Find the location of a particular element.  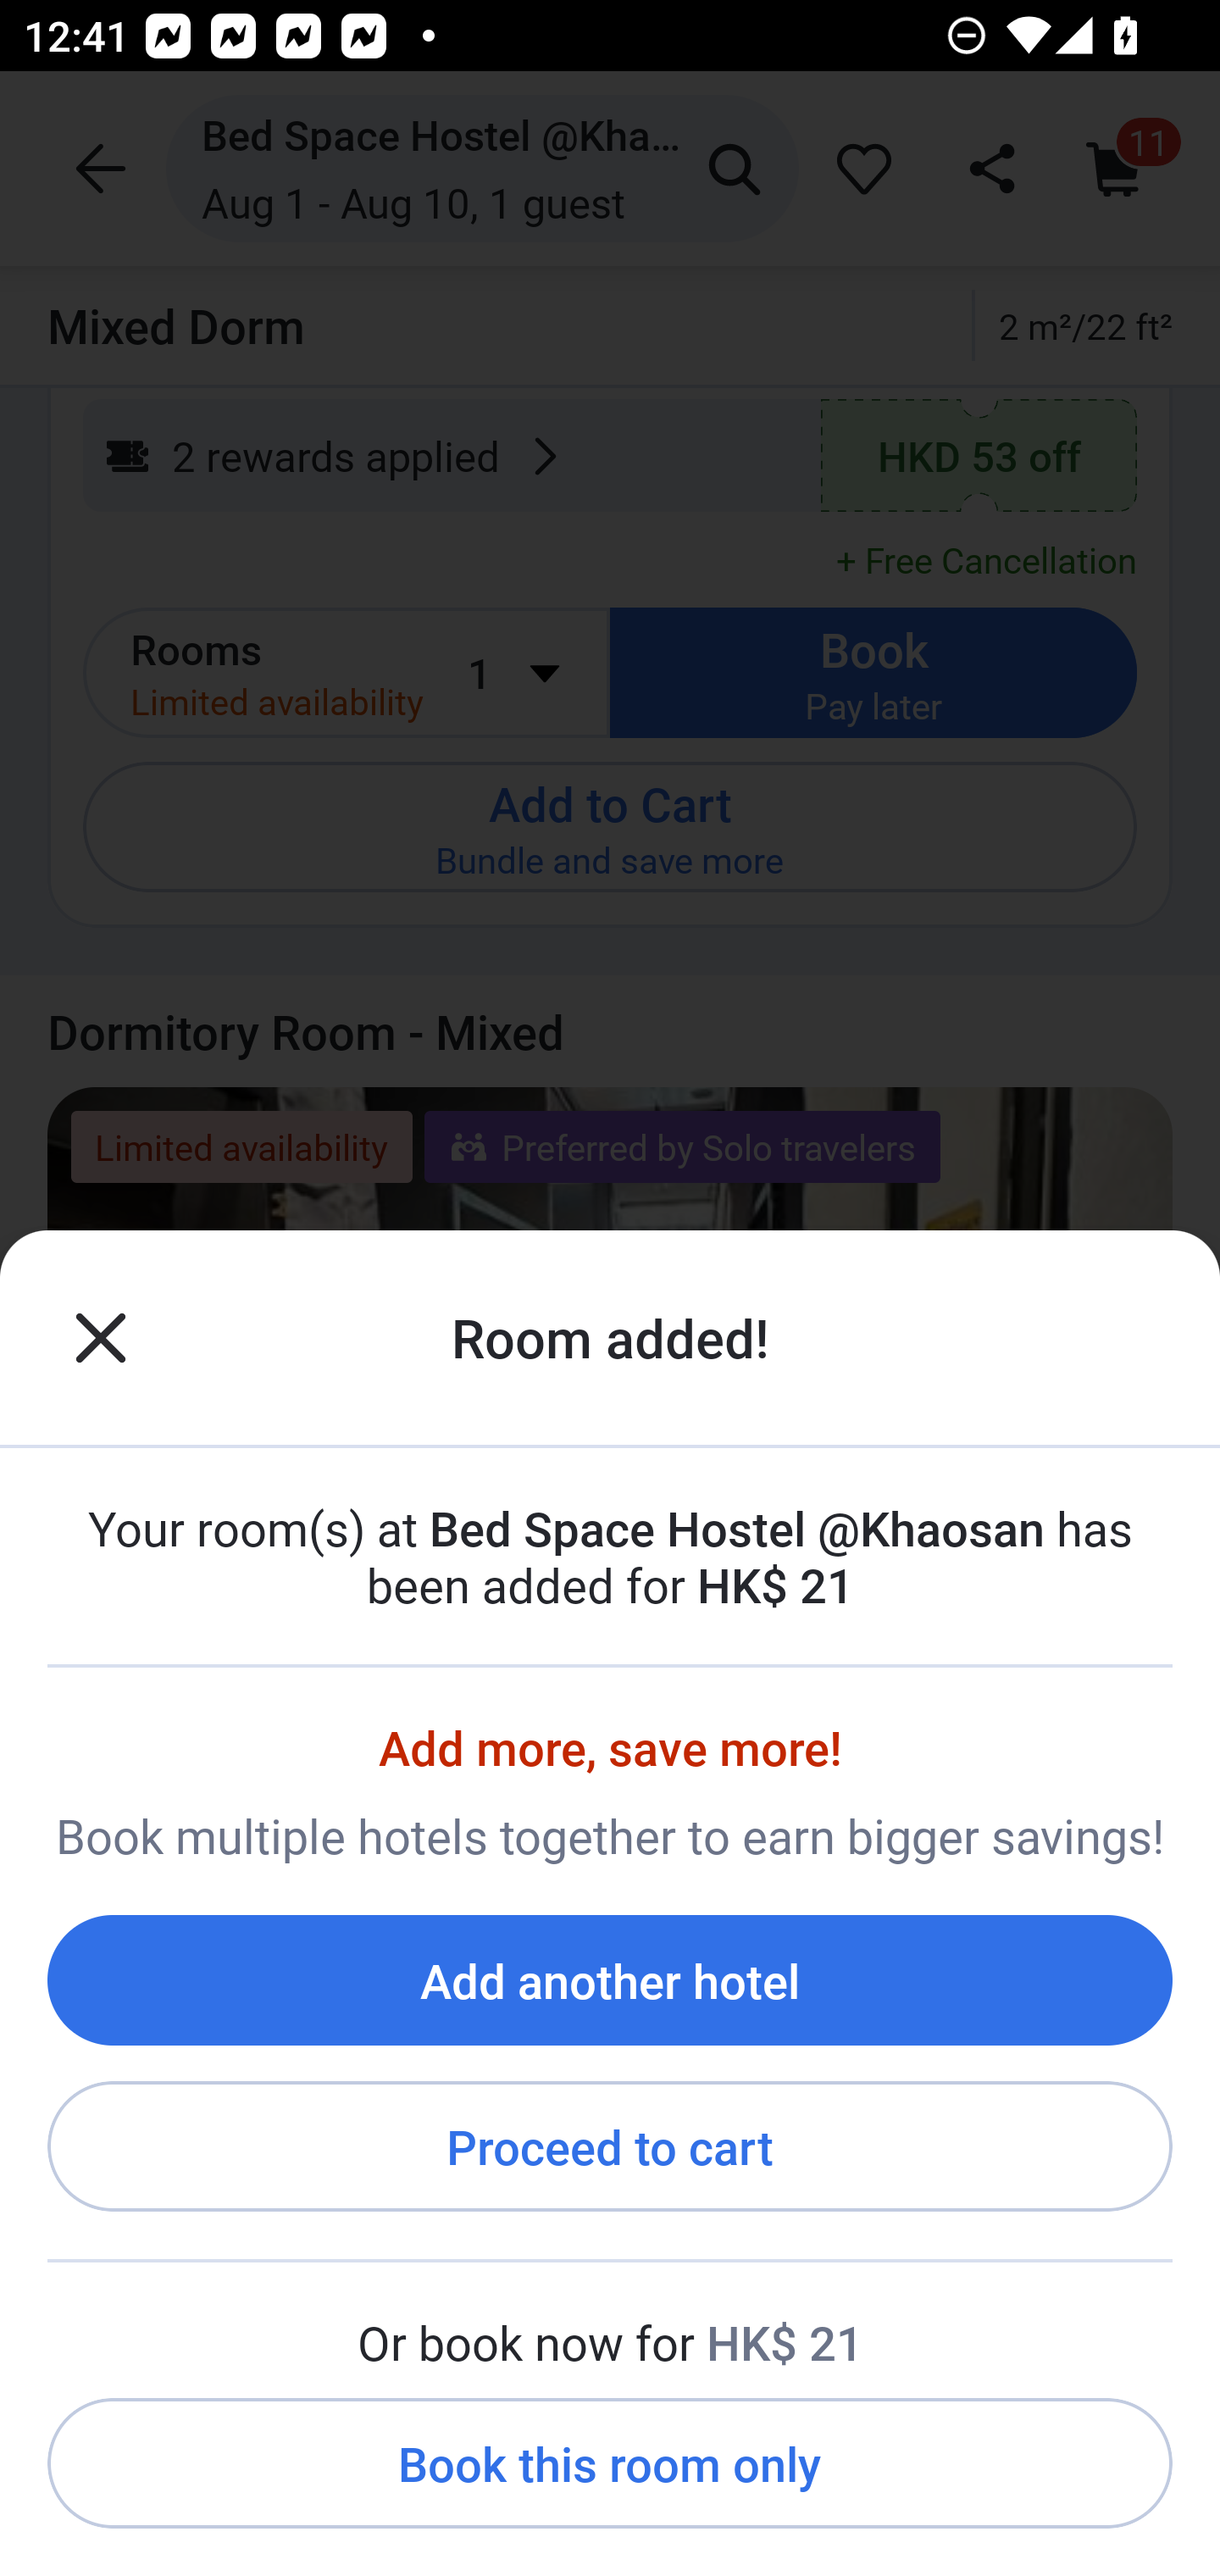

Add another hotel is located at coordinates (610, 1979).